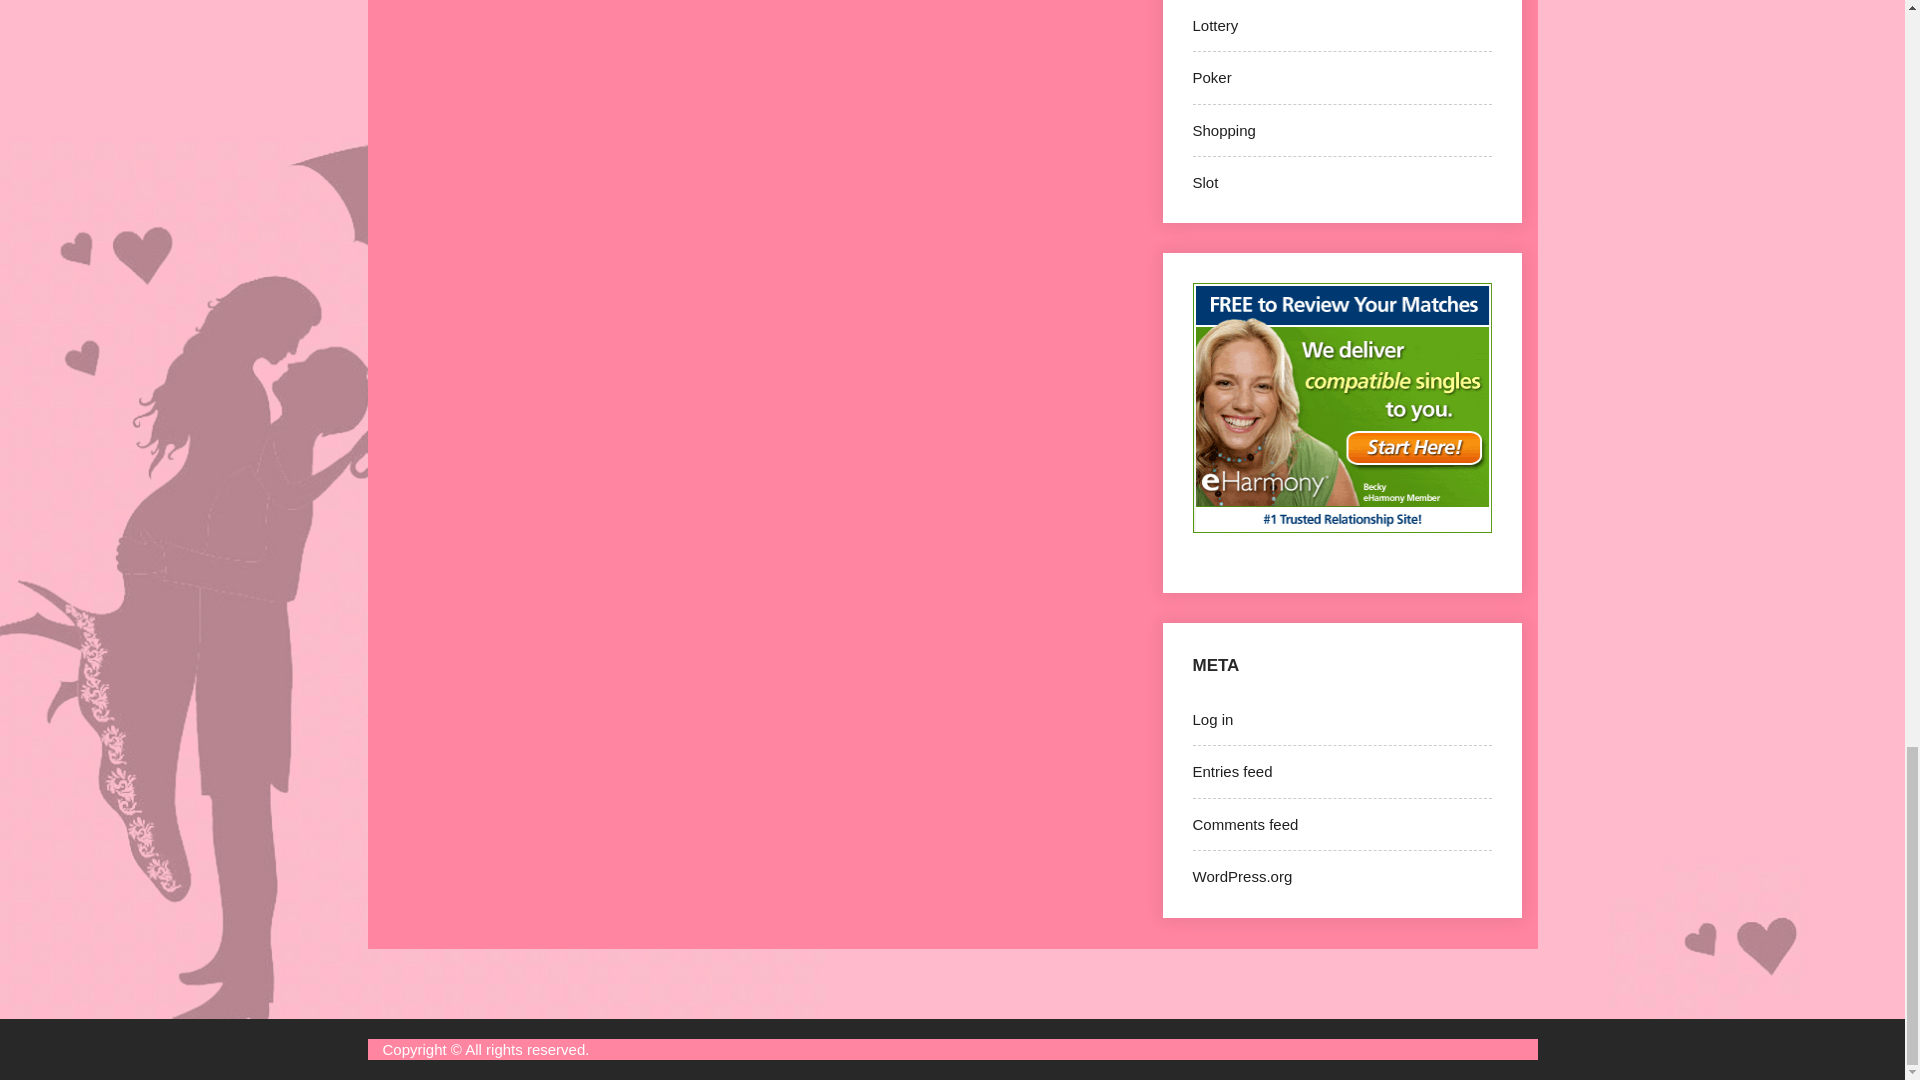 The height and width of the screenshot is (1080, 1920). What do you see at coordinates (1204, 182) in the screenshot?
I see `Slot` at bounding box center [1204, 182].